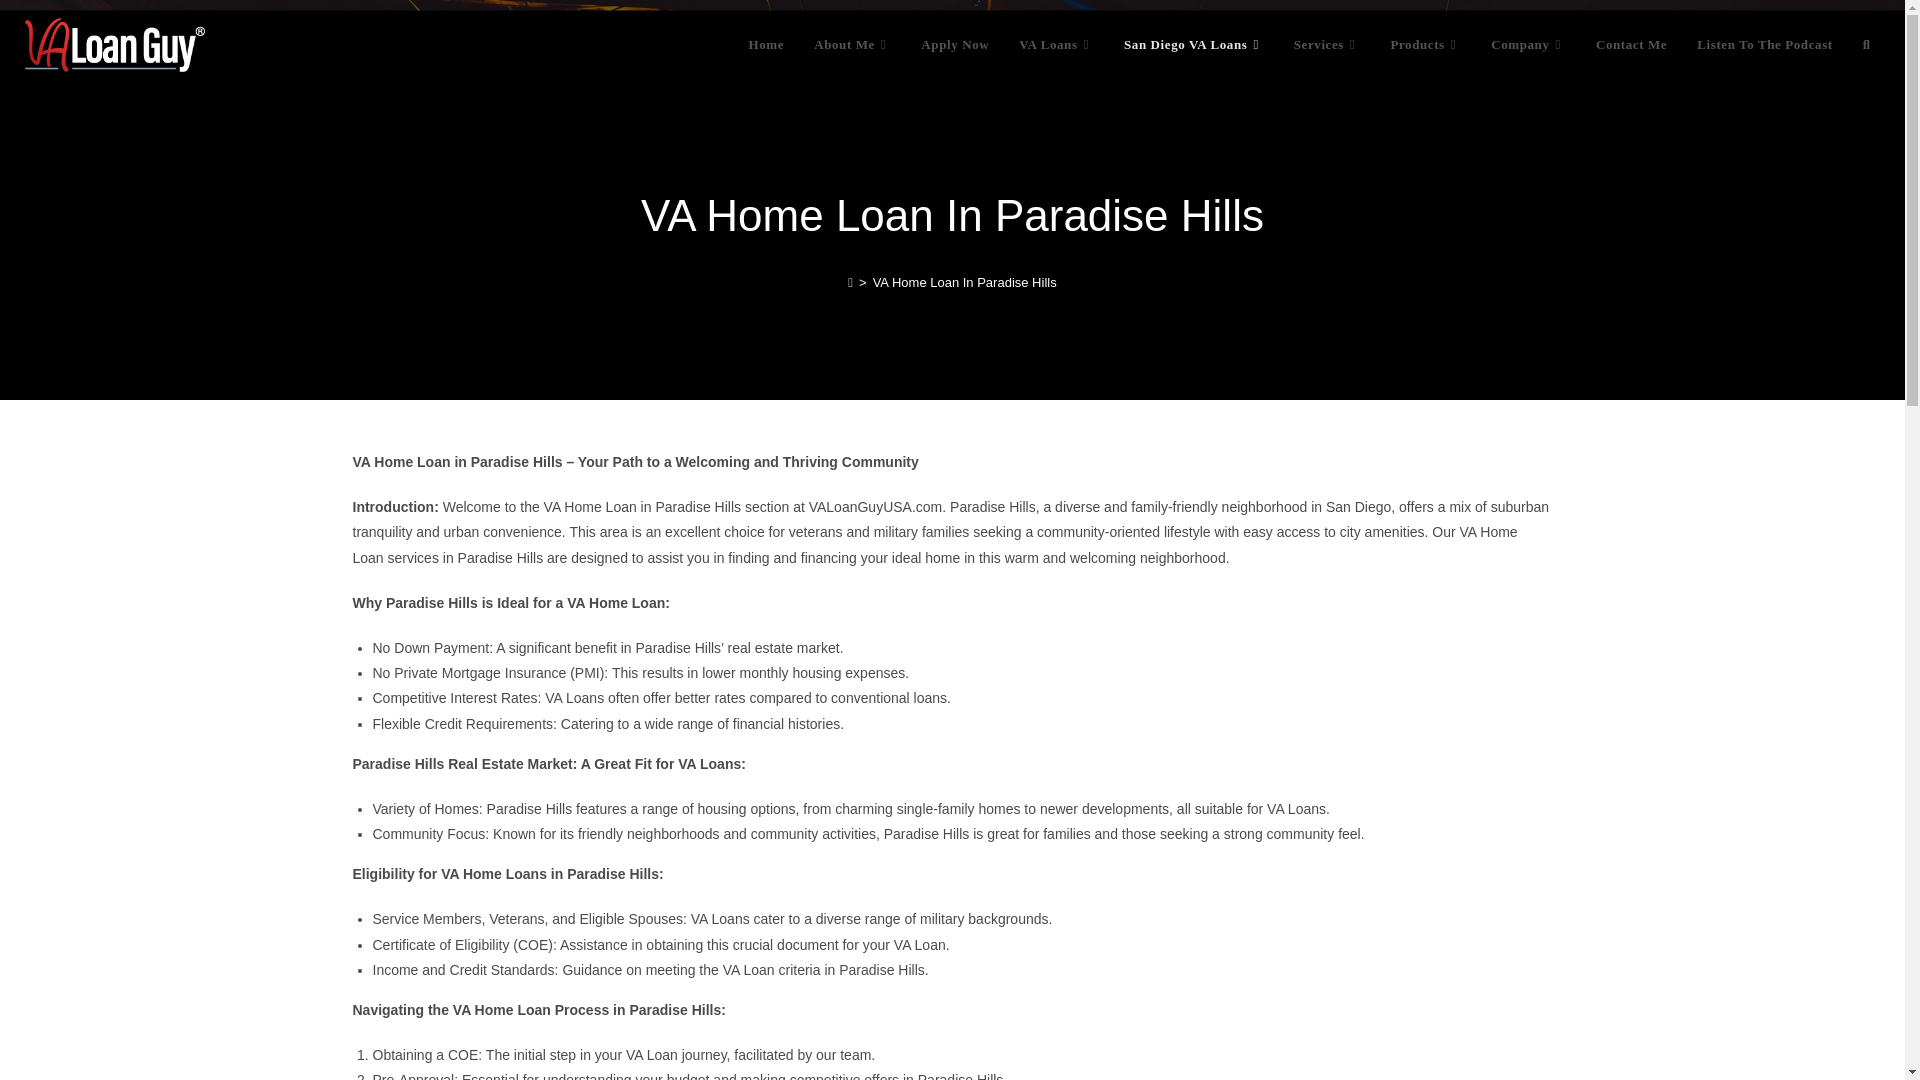 The height and width of the screenshot is (1080, 1920). Describe the element at coordinates (852, 44) in the screenshot. I see `About Me` at that location.